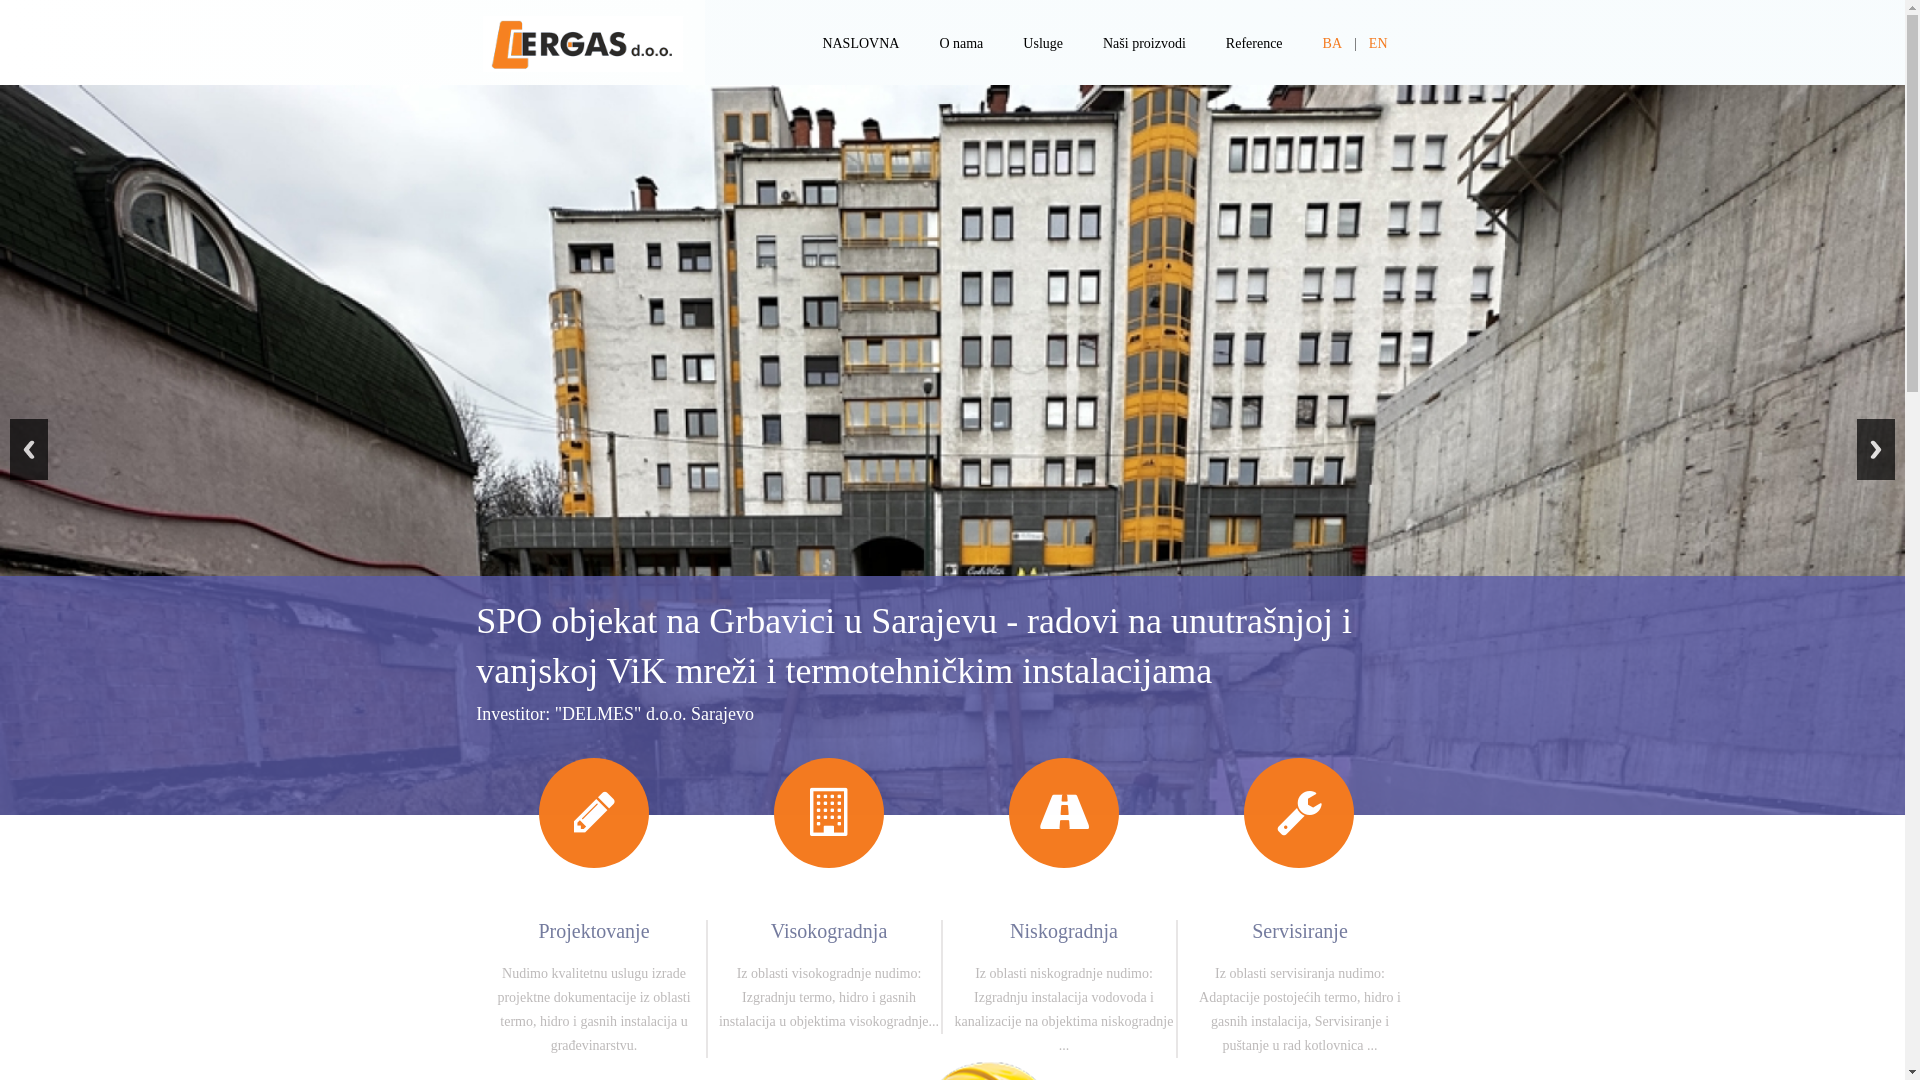  I want to click on O nama, so click(960, 44).